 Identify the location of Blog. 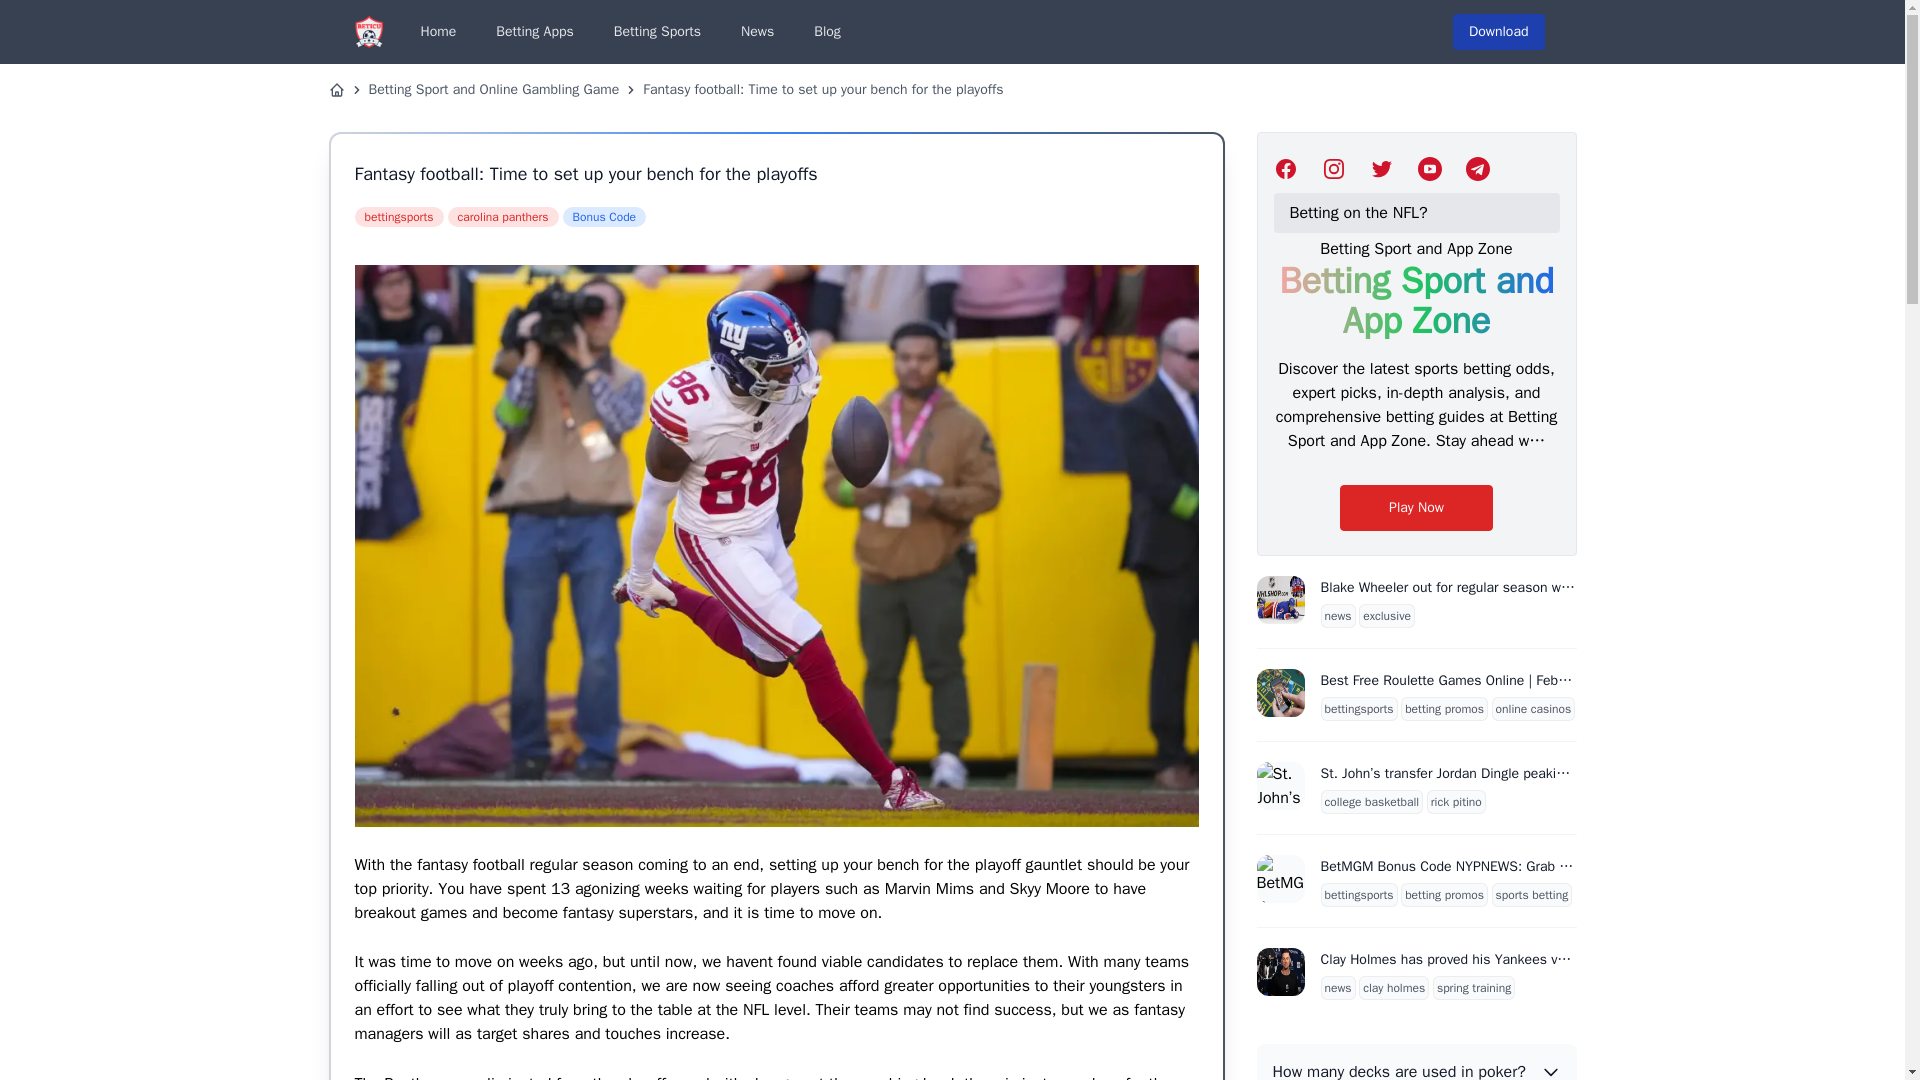
(827, 32).